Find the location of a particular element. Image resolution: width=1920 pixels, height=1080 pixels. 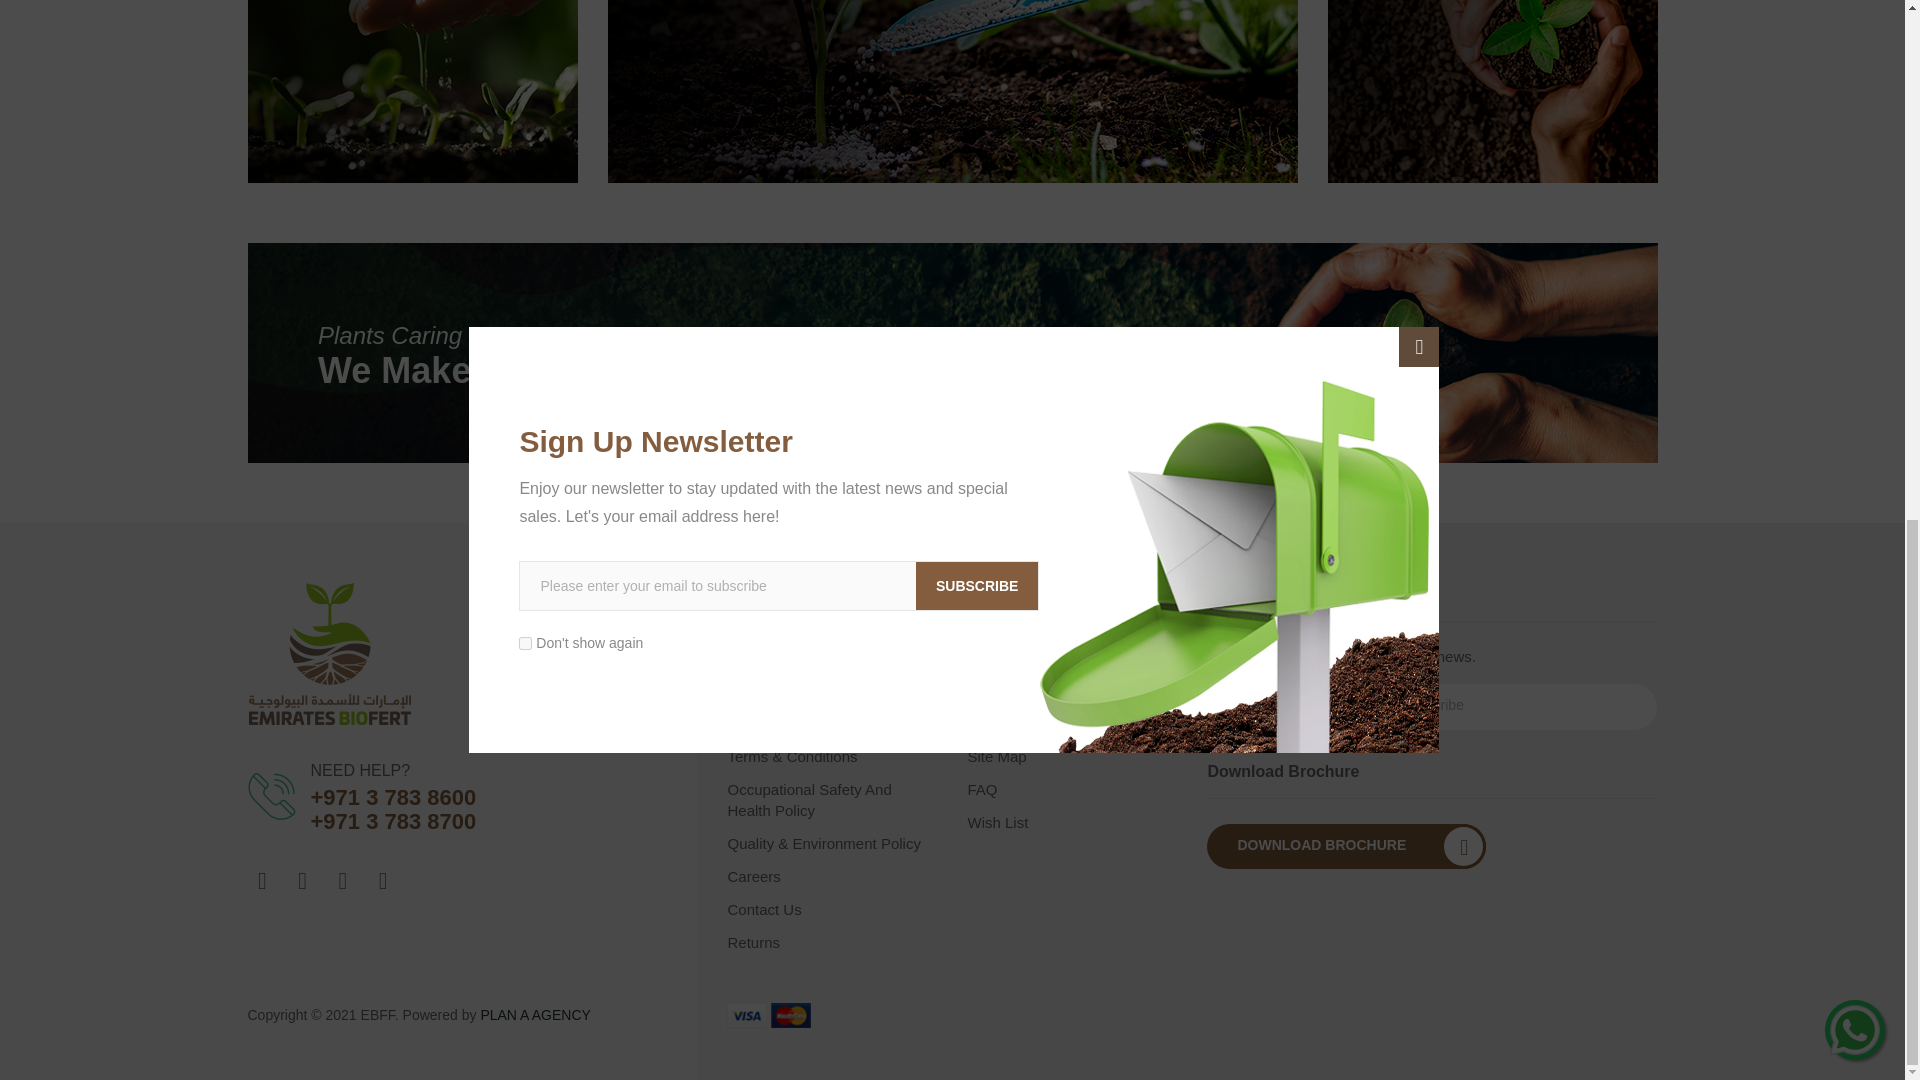

Linkedin is located at coordinates (342, 881).